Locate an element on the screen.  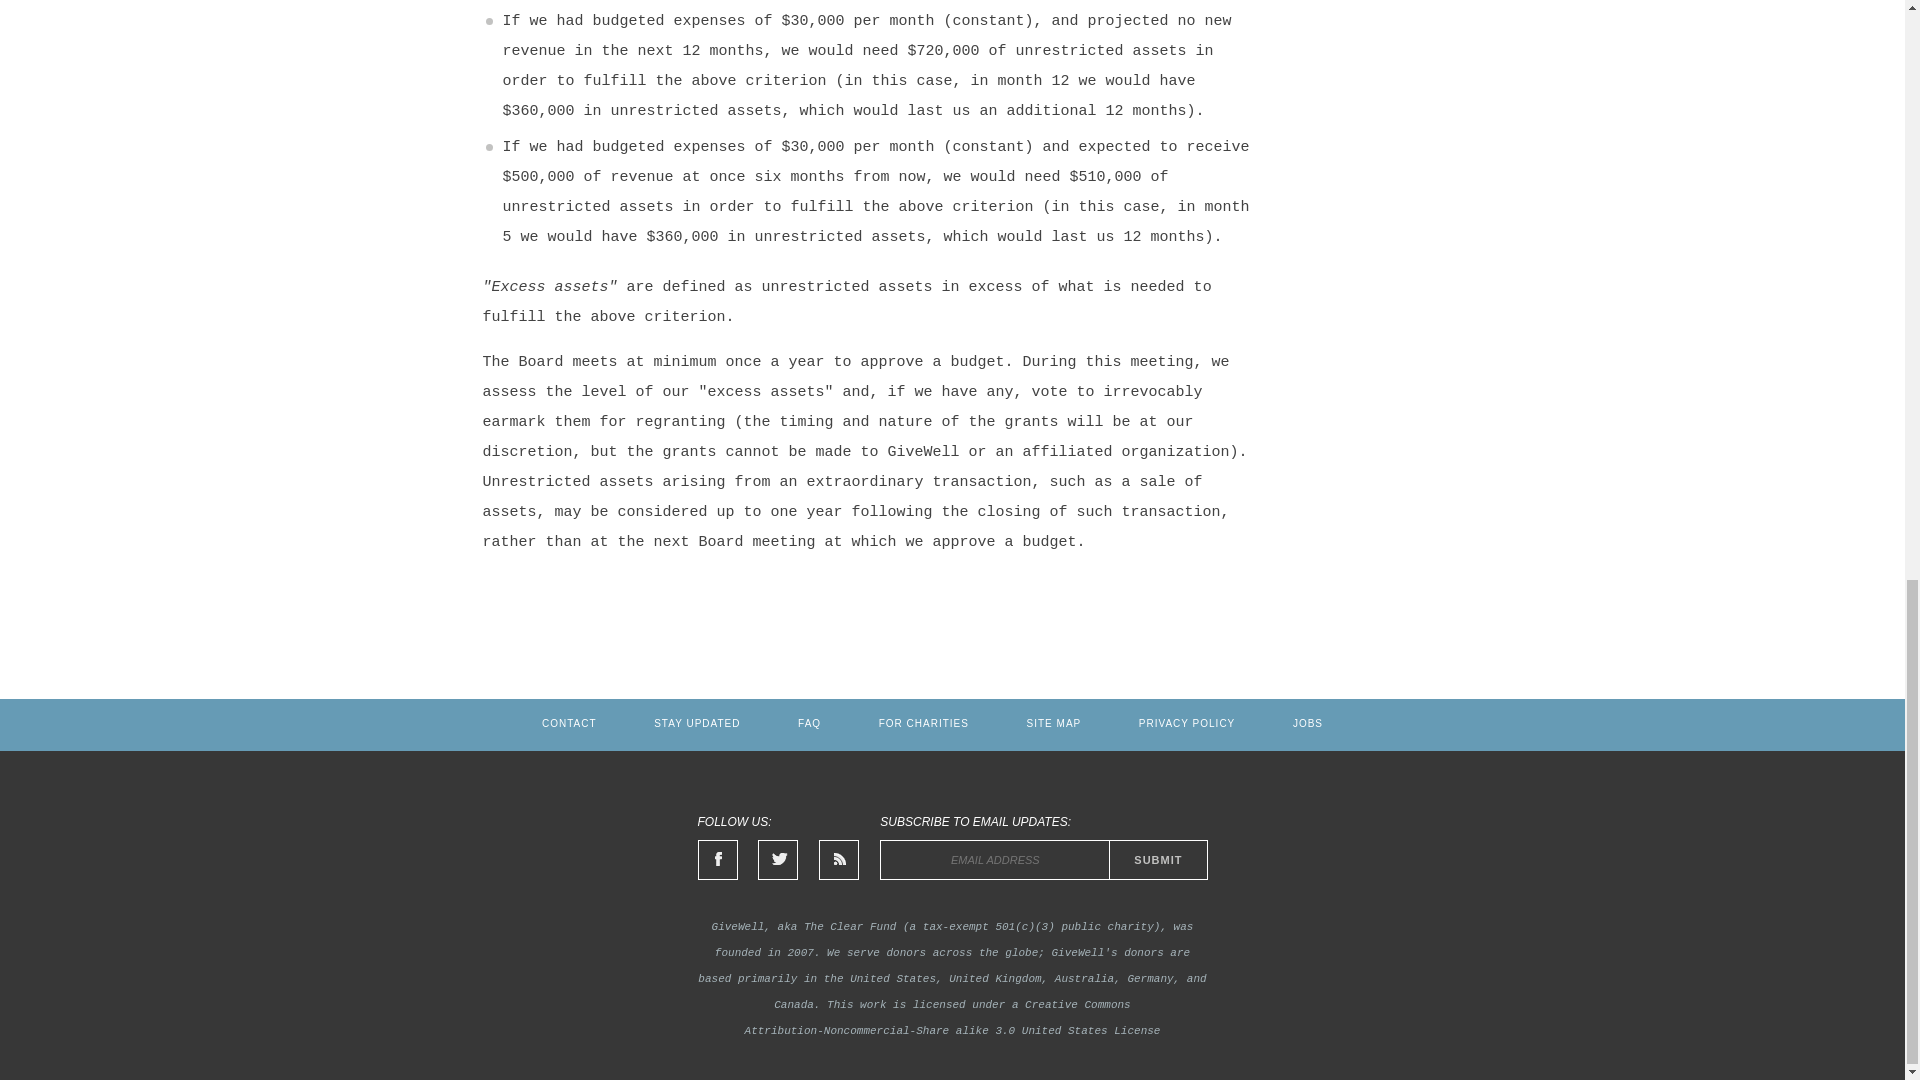
Submit is located at coordinates (1158, 860).